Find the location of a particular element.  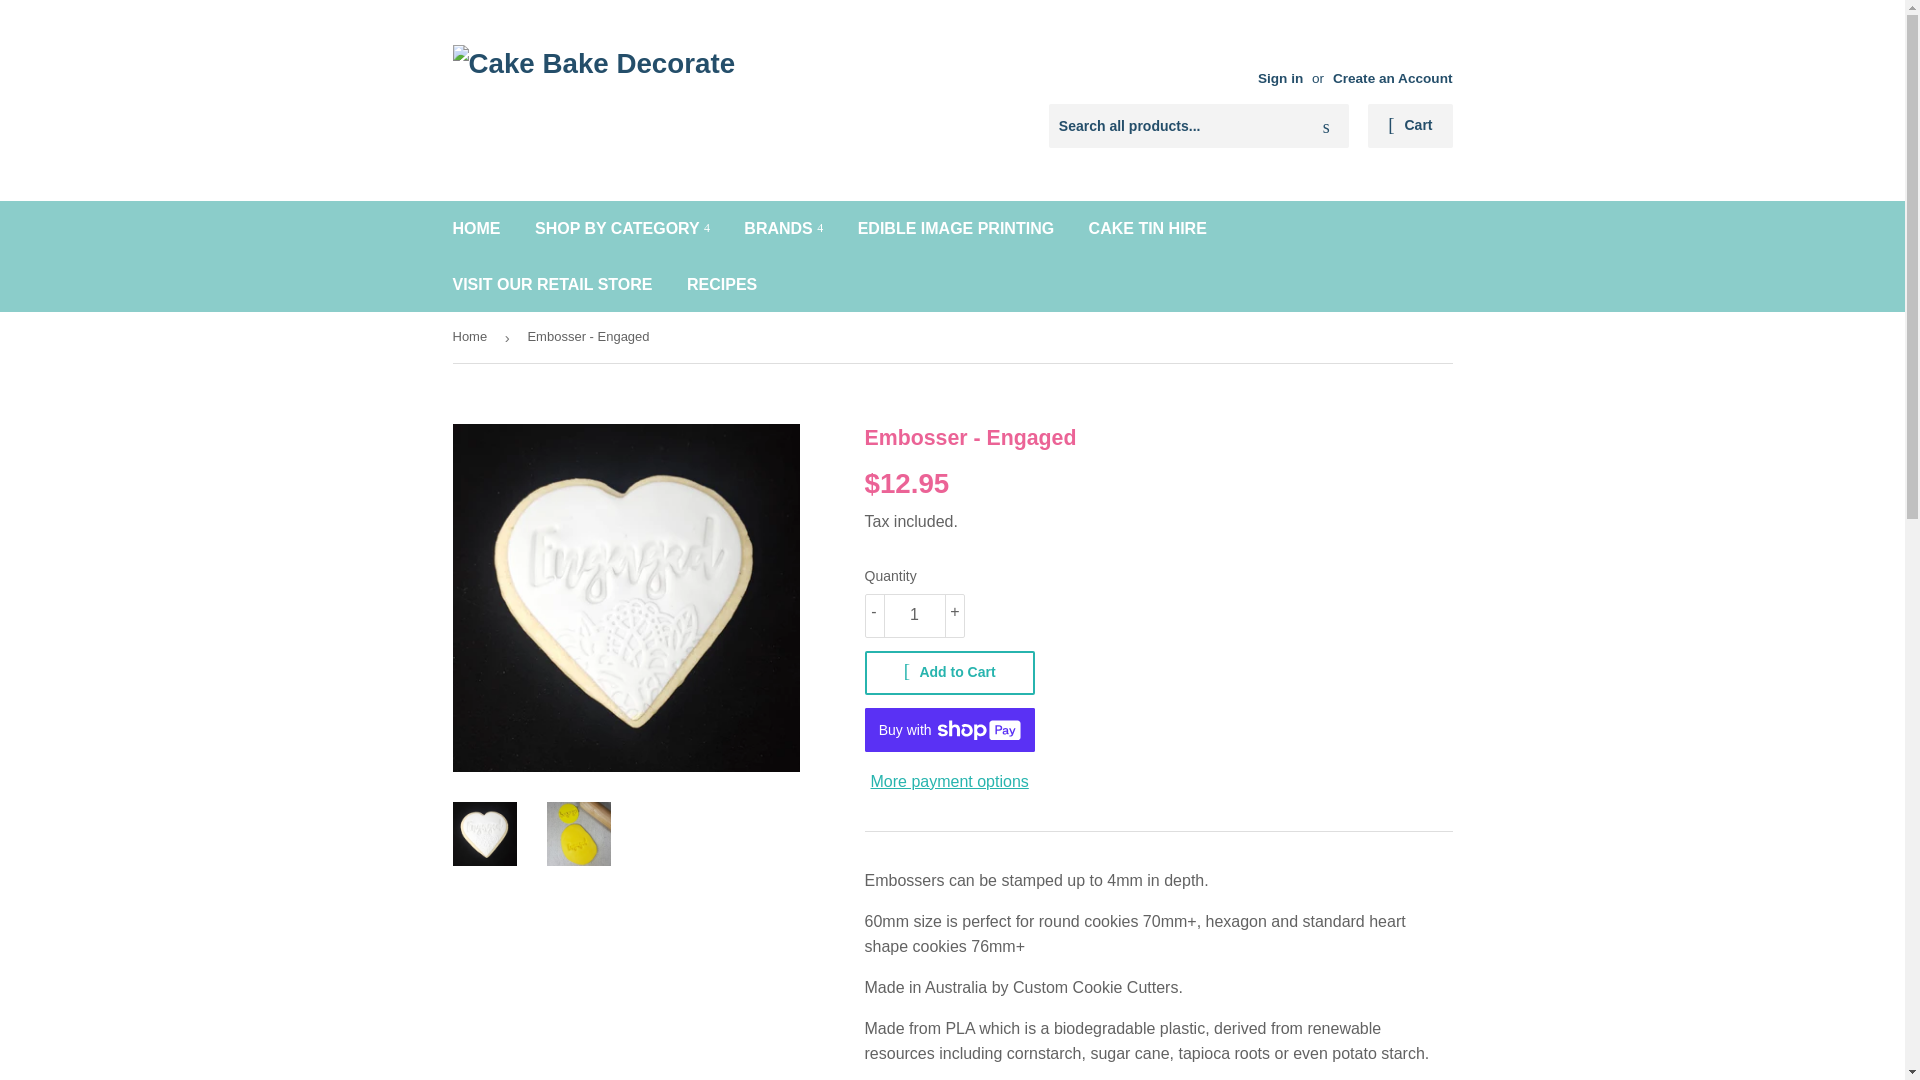

Sign in is located at coordinates (1280, 78).